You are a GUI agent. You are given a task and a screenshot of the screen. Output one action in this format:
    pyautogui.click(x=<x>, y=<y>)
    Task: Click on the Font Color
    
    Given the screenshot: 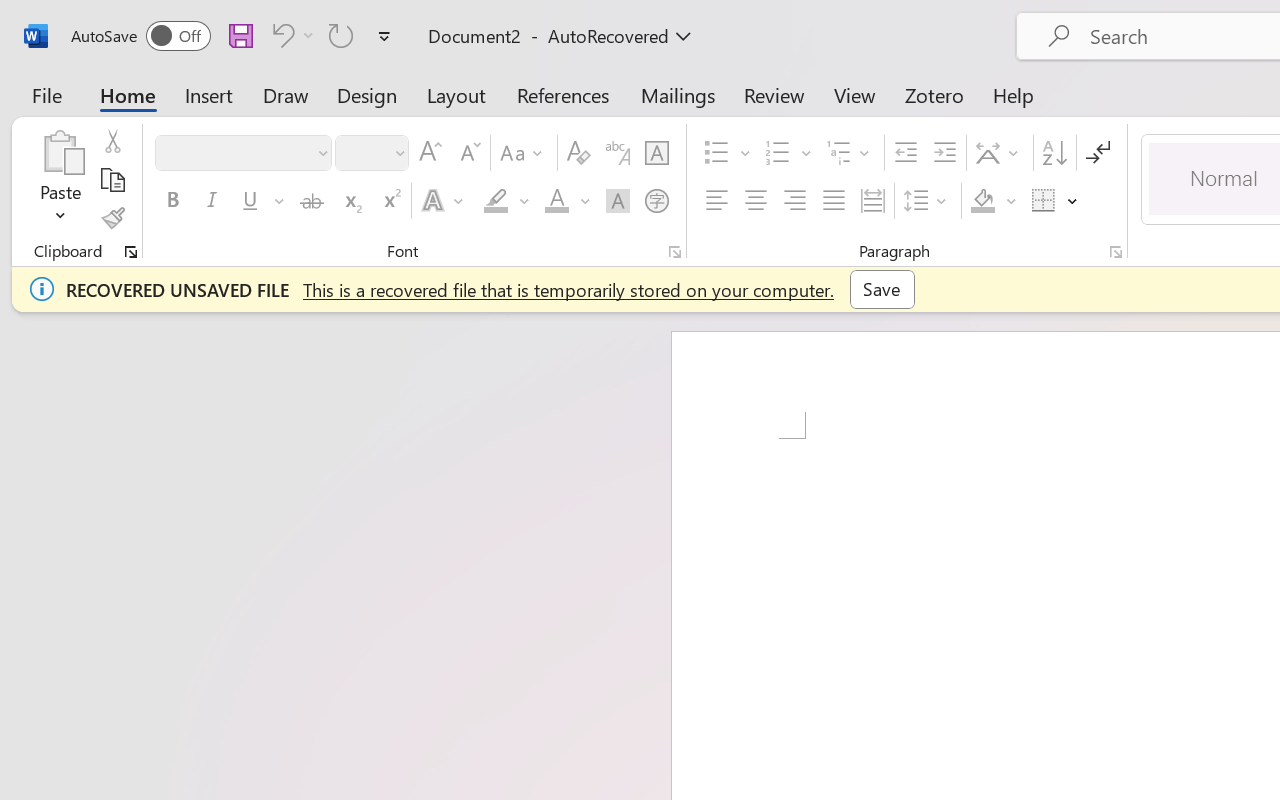 What is the action you would take?
    pyautogui.click(x=567, y=201)
    